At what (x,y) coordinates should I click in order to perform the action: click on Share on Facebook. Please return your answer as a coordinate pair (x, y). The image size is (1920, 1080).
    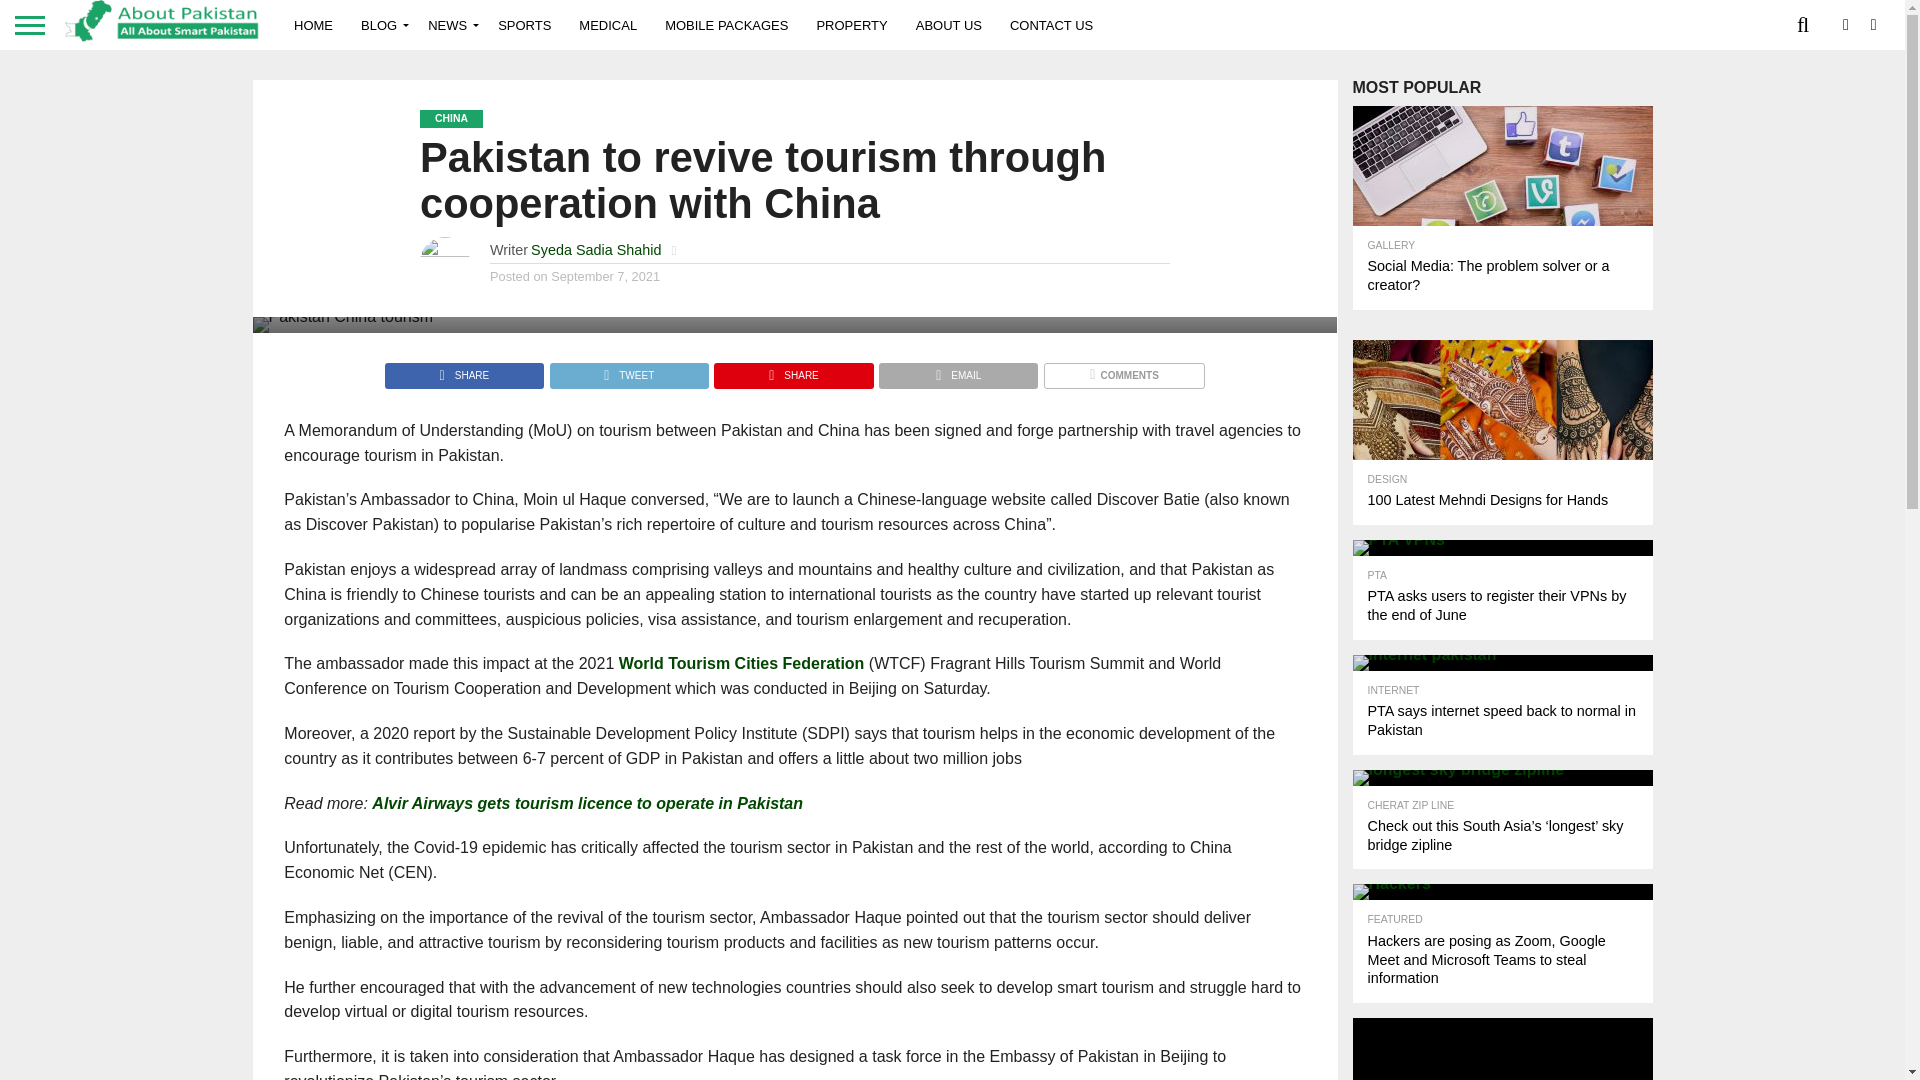
    Looking at the image, I should click on (464, 370).